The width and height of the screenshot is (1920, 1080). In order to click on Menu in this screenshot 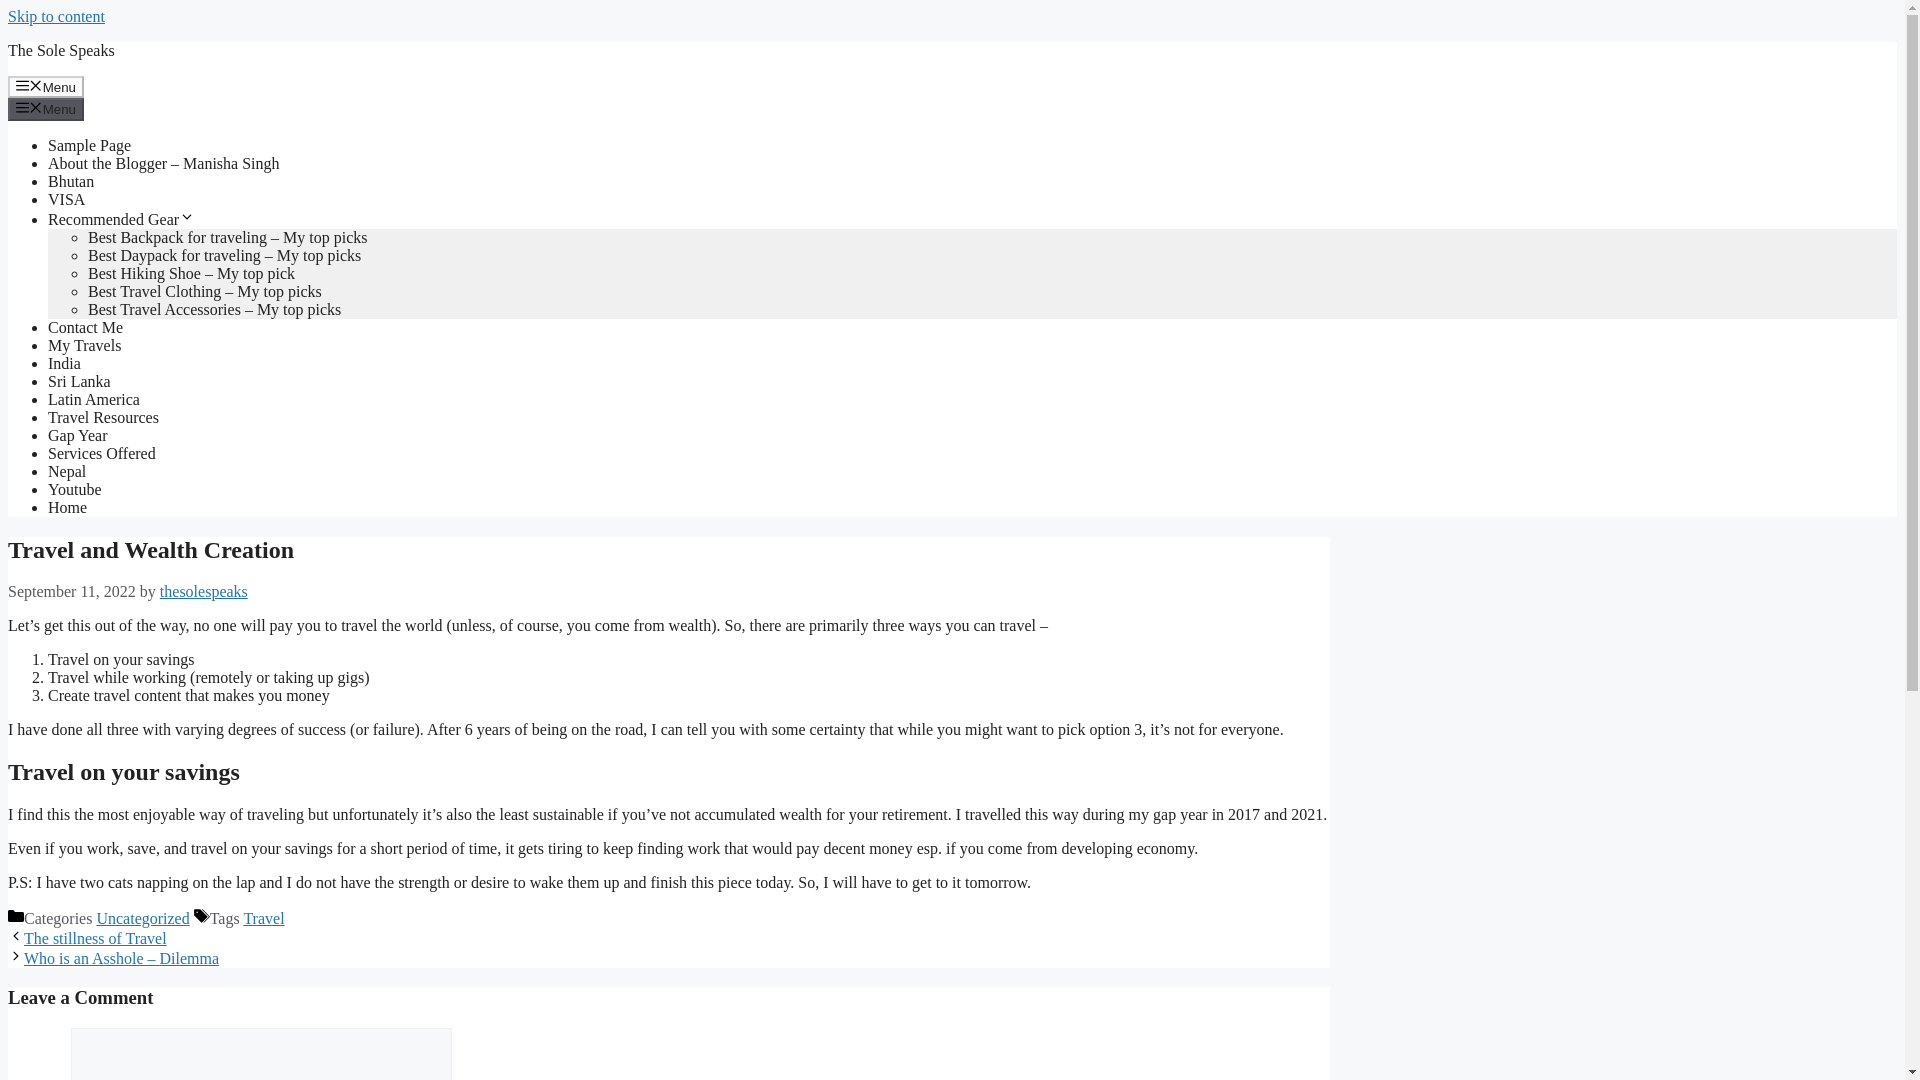, I will do `click(46, 108)`.